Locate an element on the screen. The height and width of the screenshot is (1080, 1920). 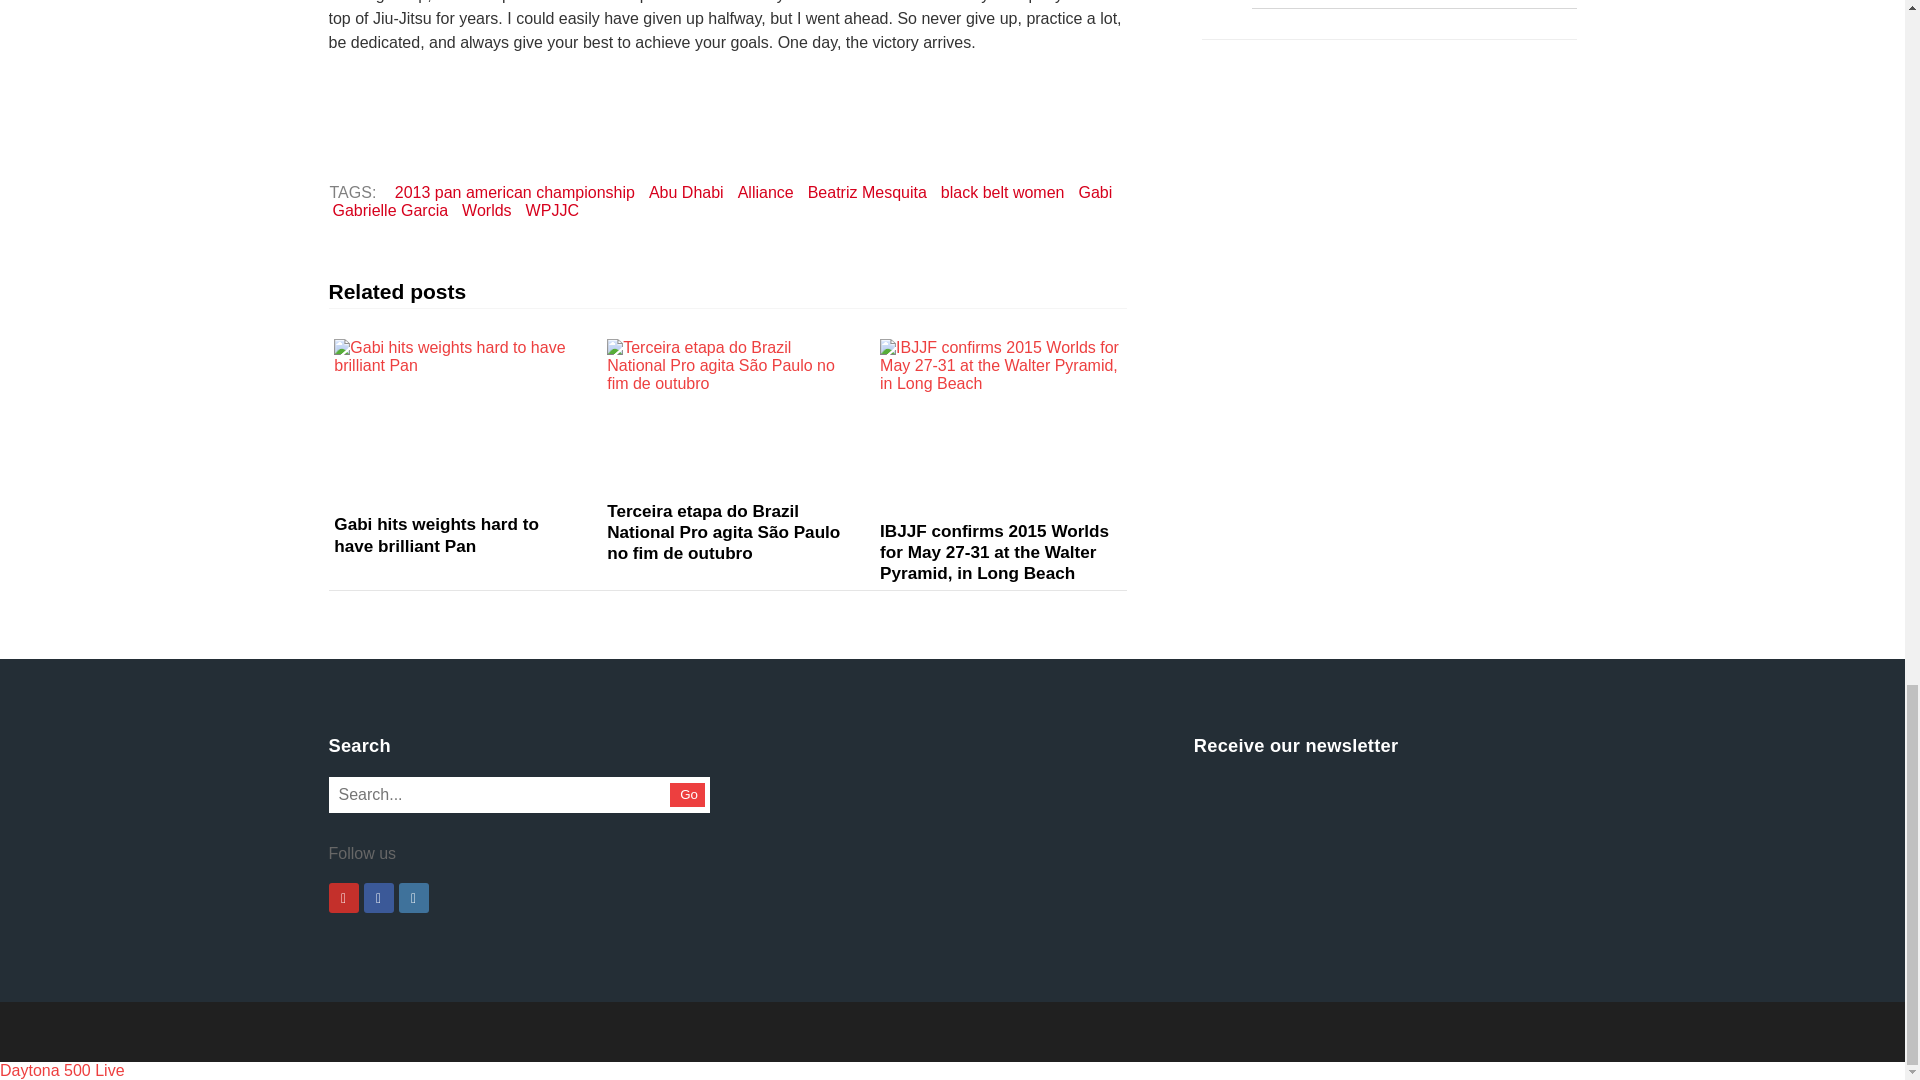
Gabi hits weights hard to have brilliant Pan is located at coordinates (454, 418).